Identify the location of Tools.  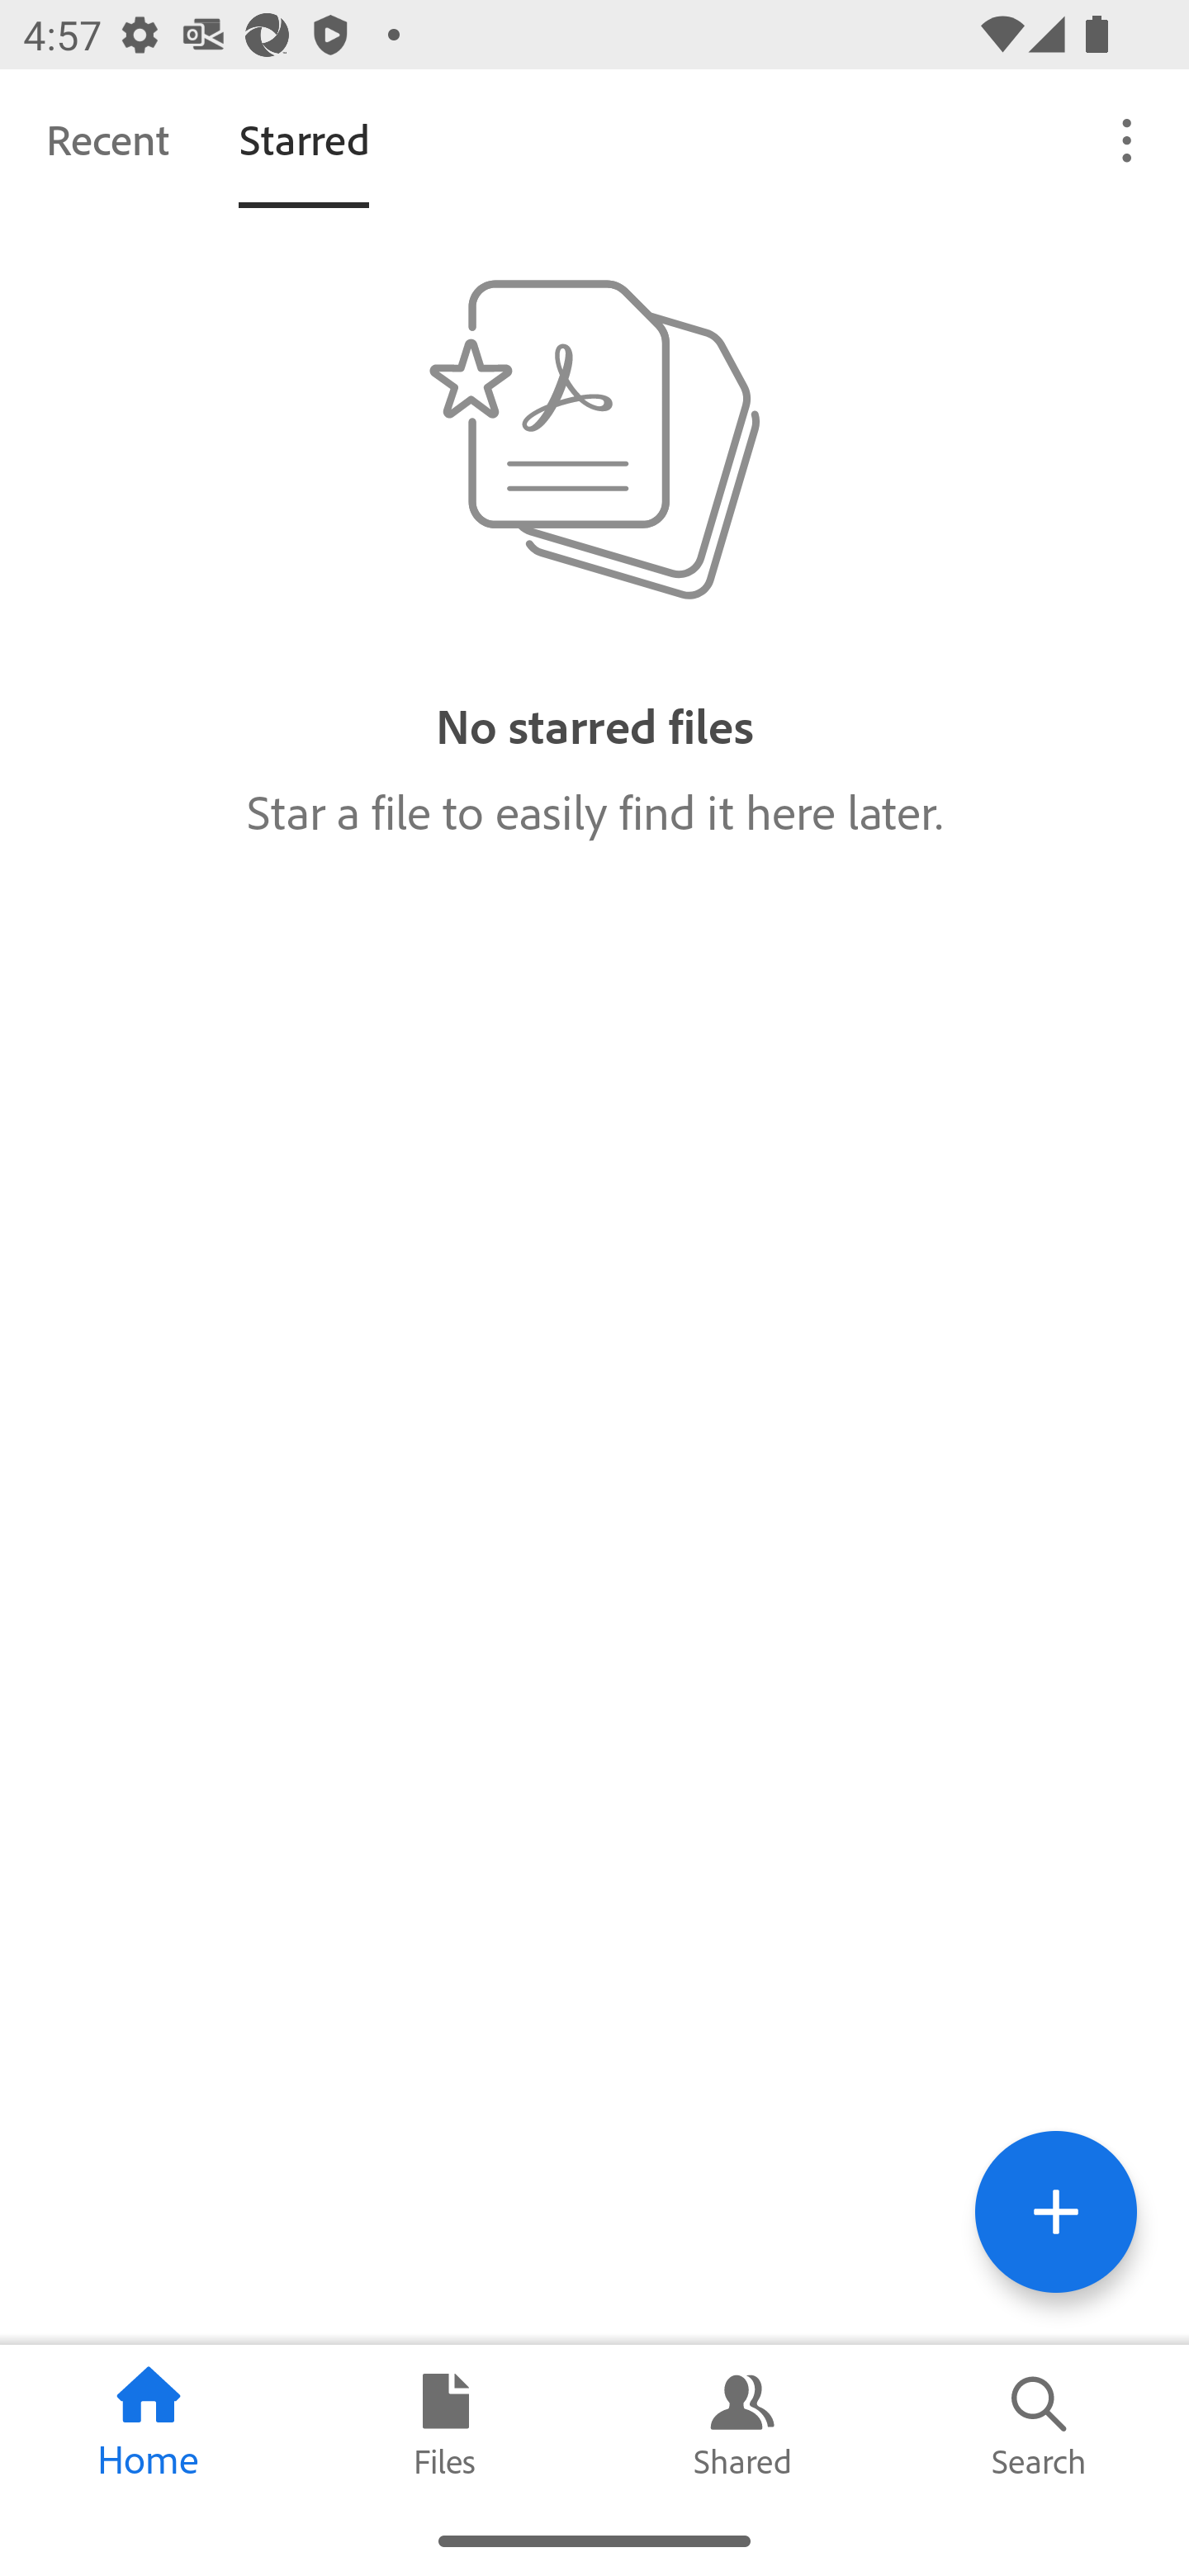
(1055, 2211).